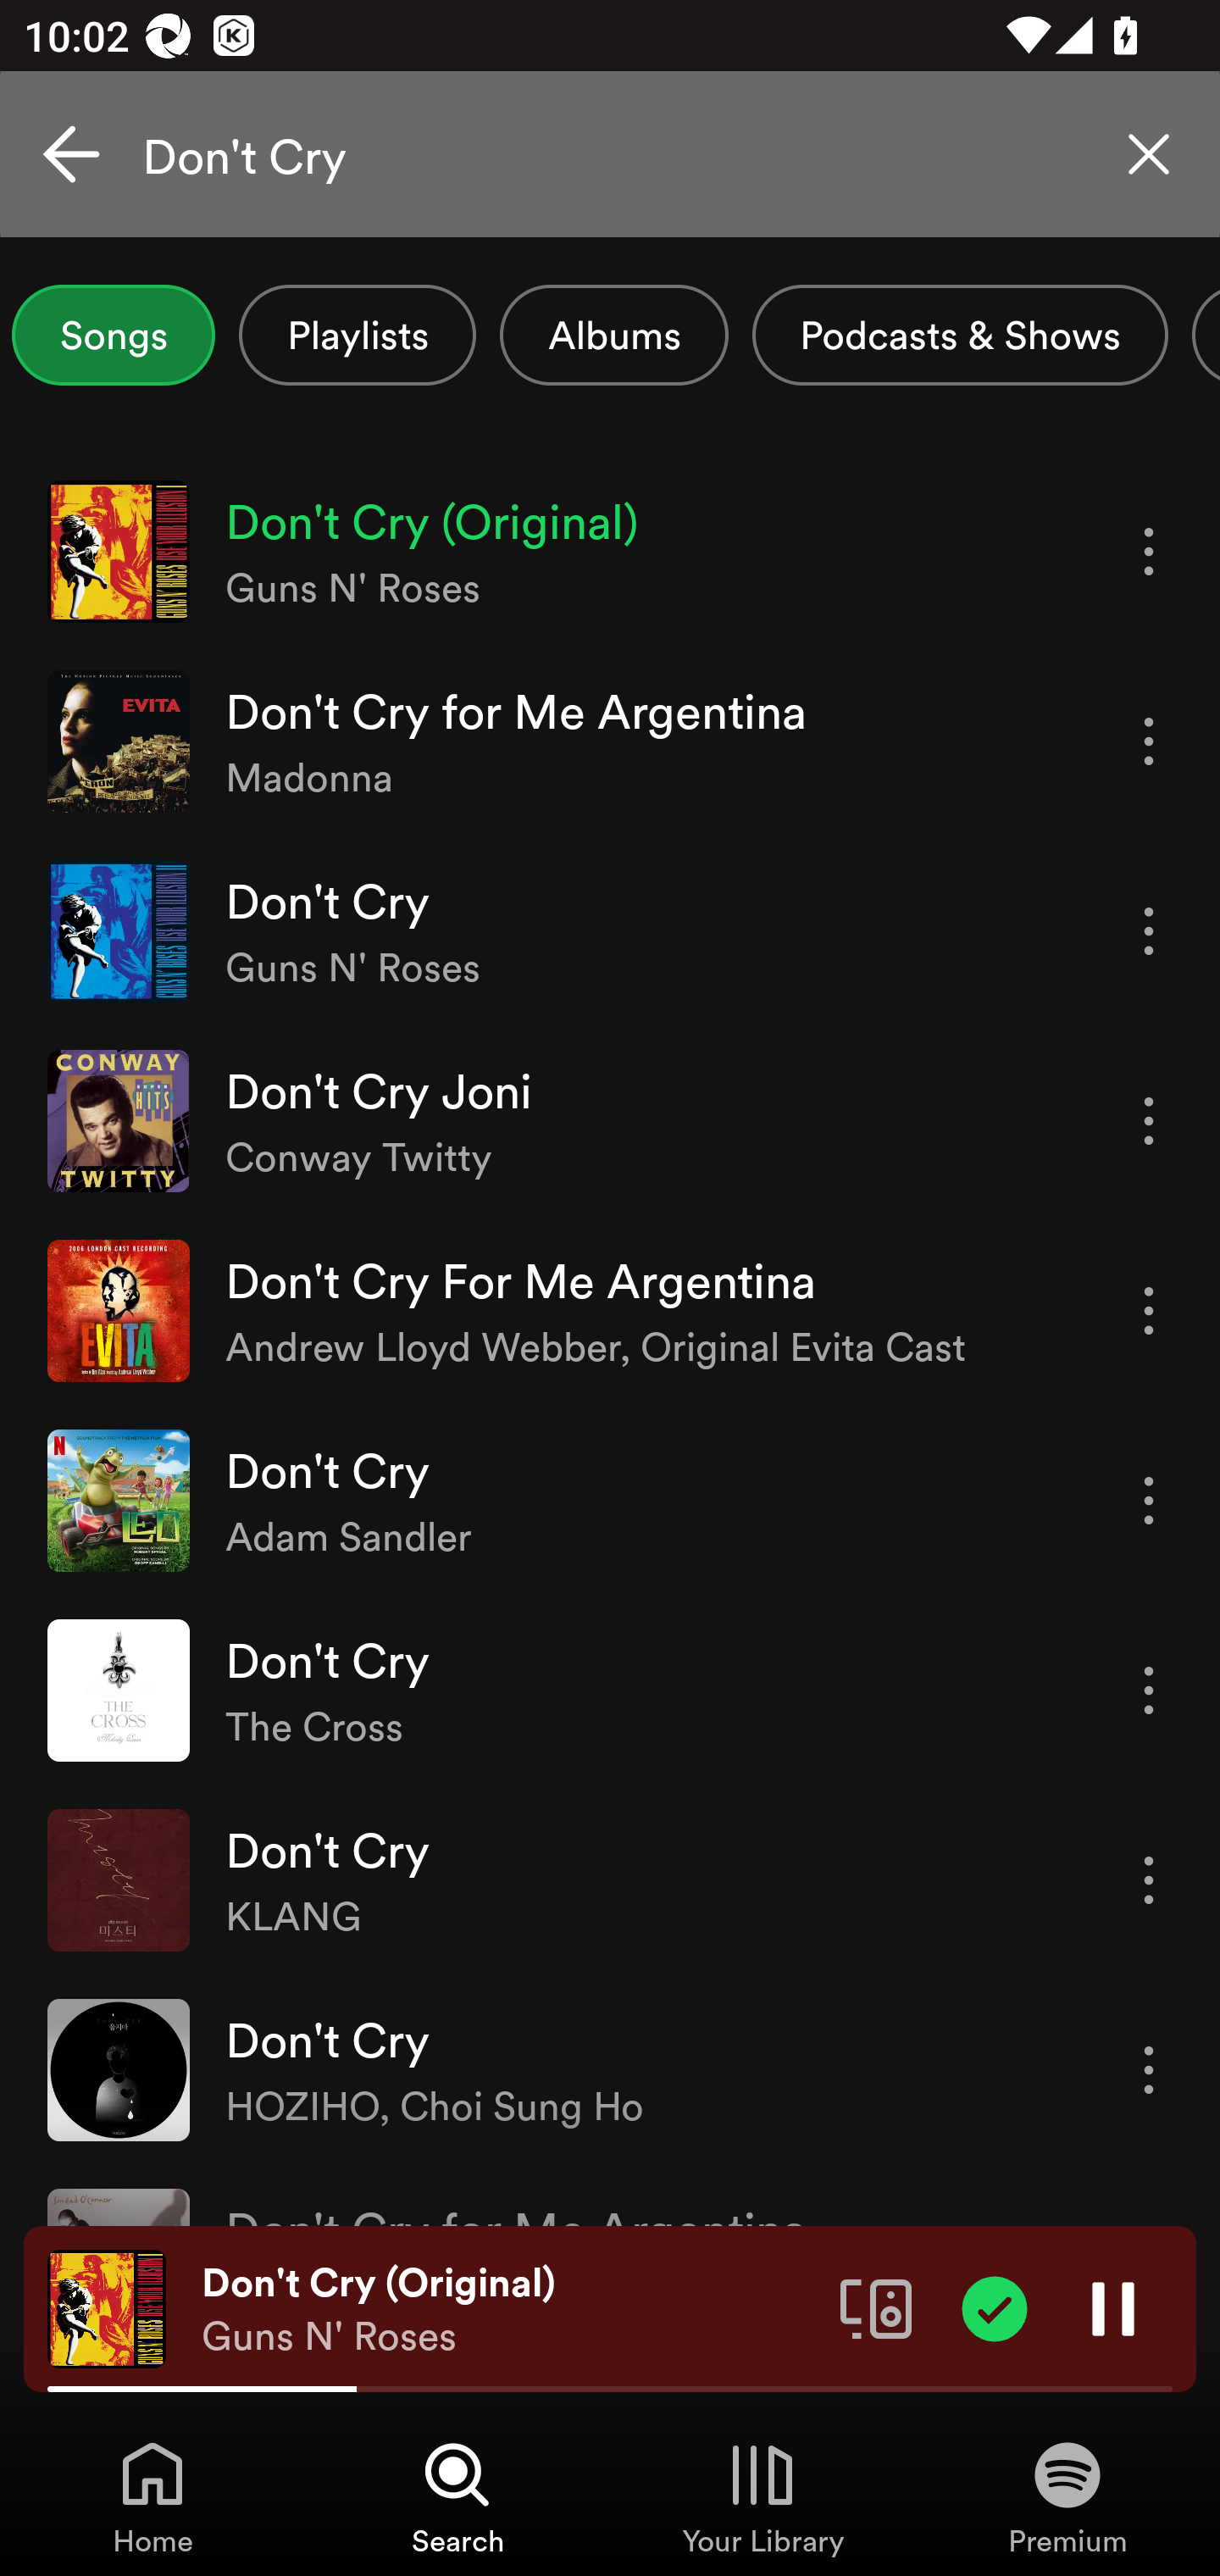  I want to click on Search, Tab 2 of 4 Search Search, so click(457, 2496).